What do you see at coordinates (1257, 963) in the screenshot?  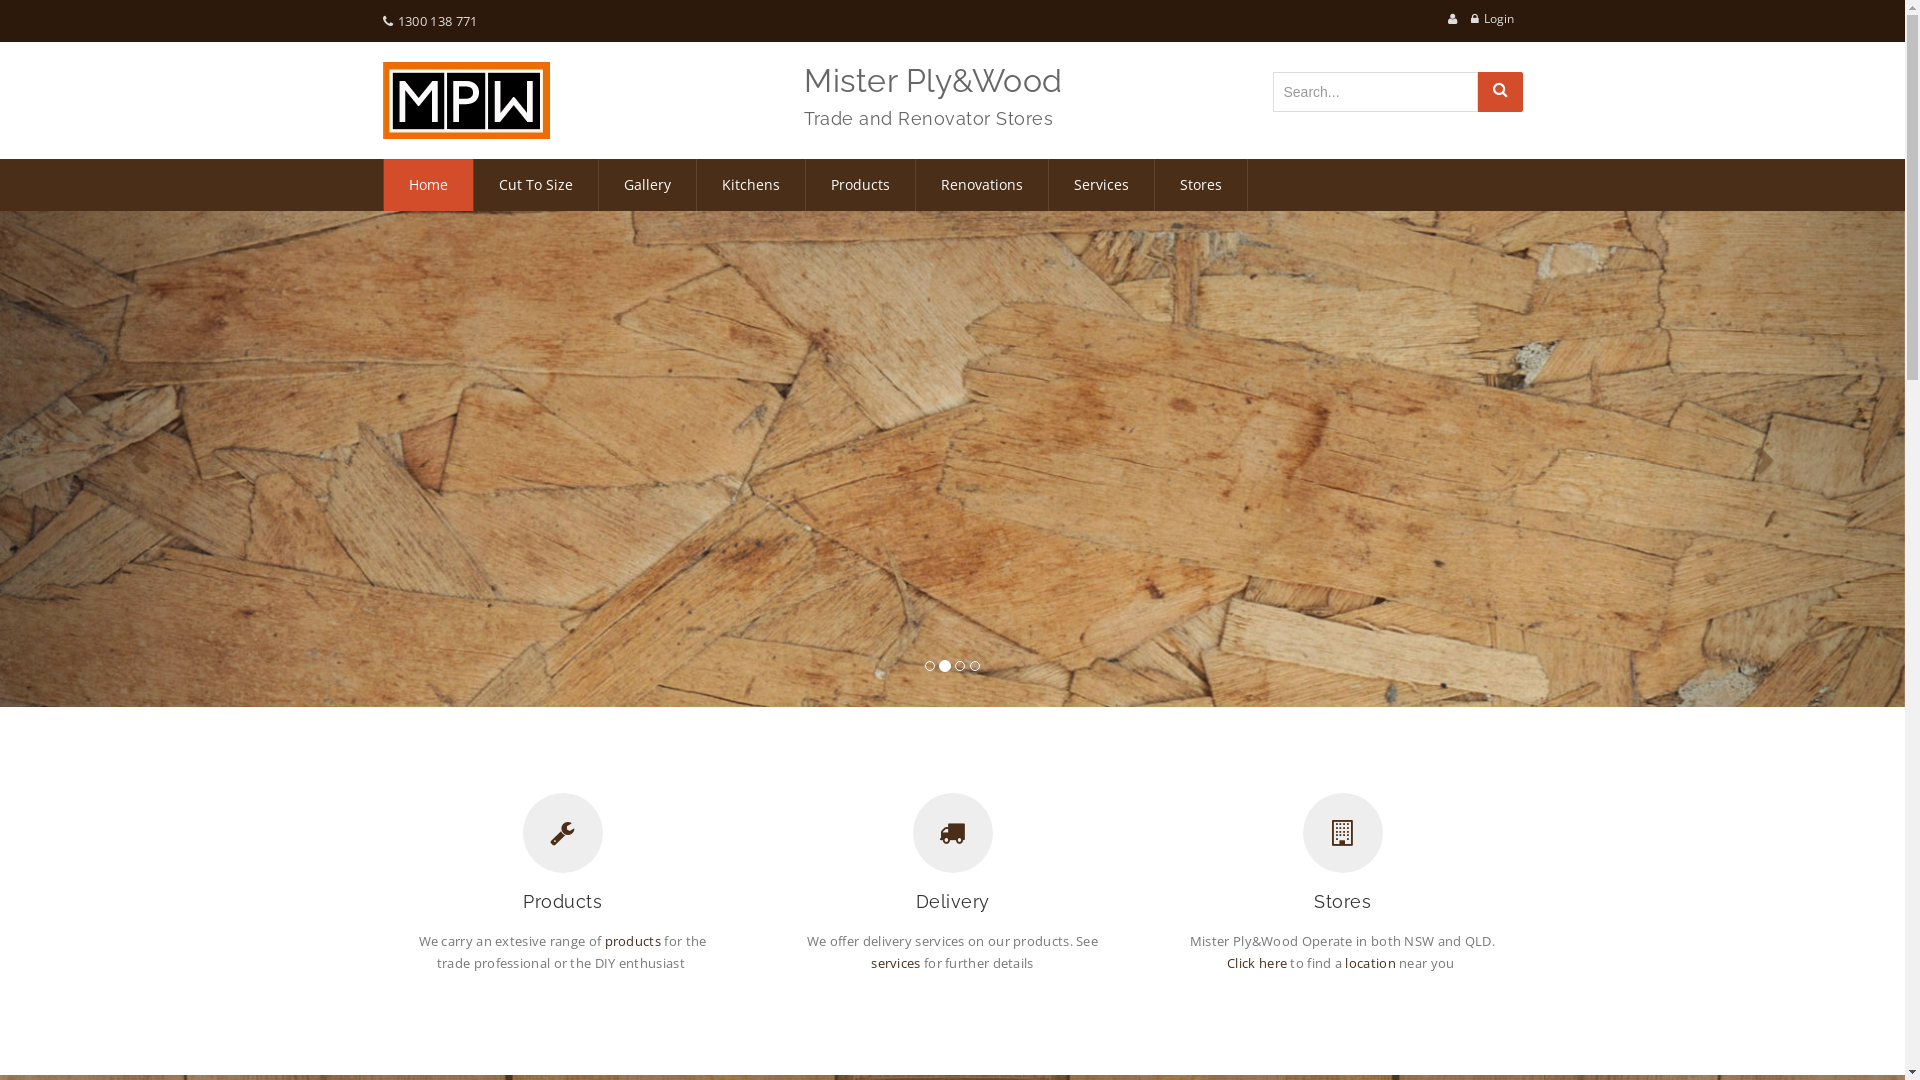 I see `Click here` at bounding box center [1257, 963].